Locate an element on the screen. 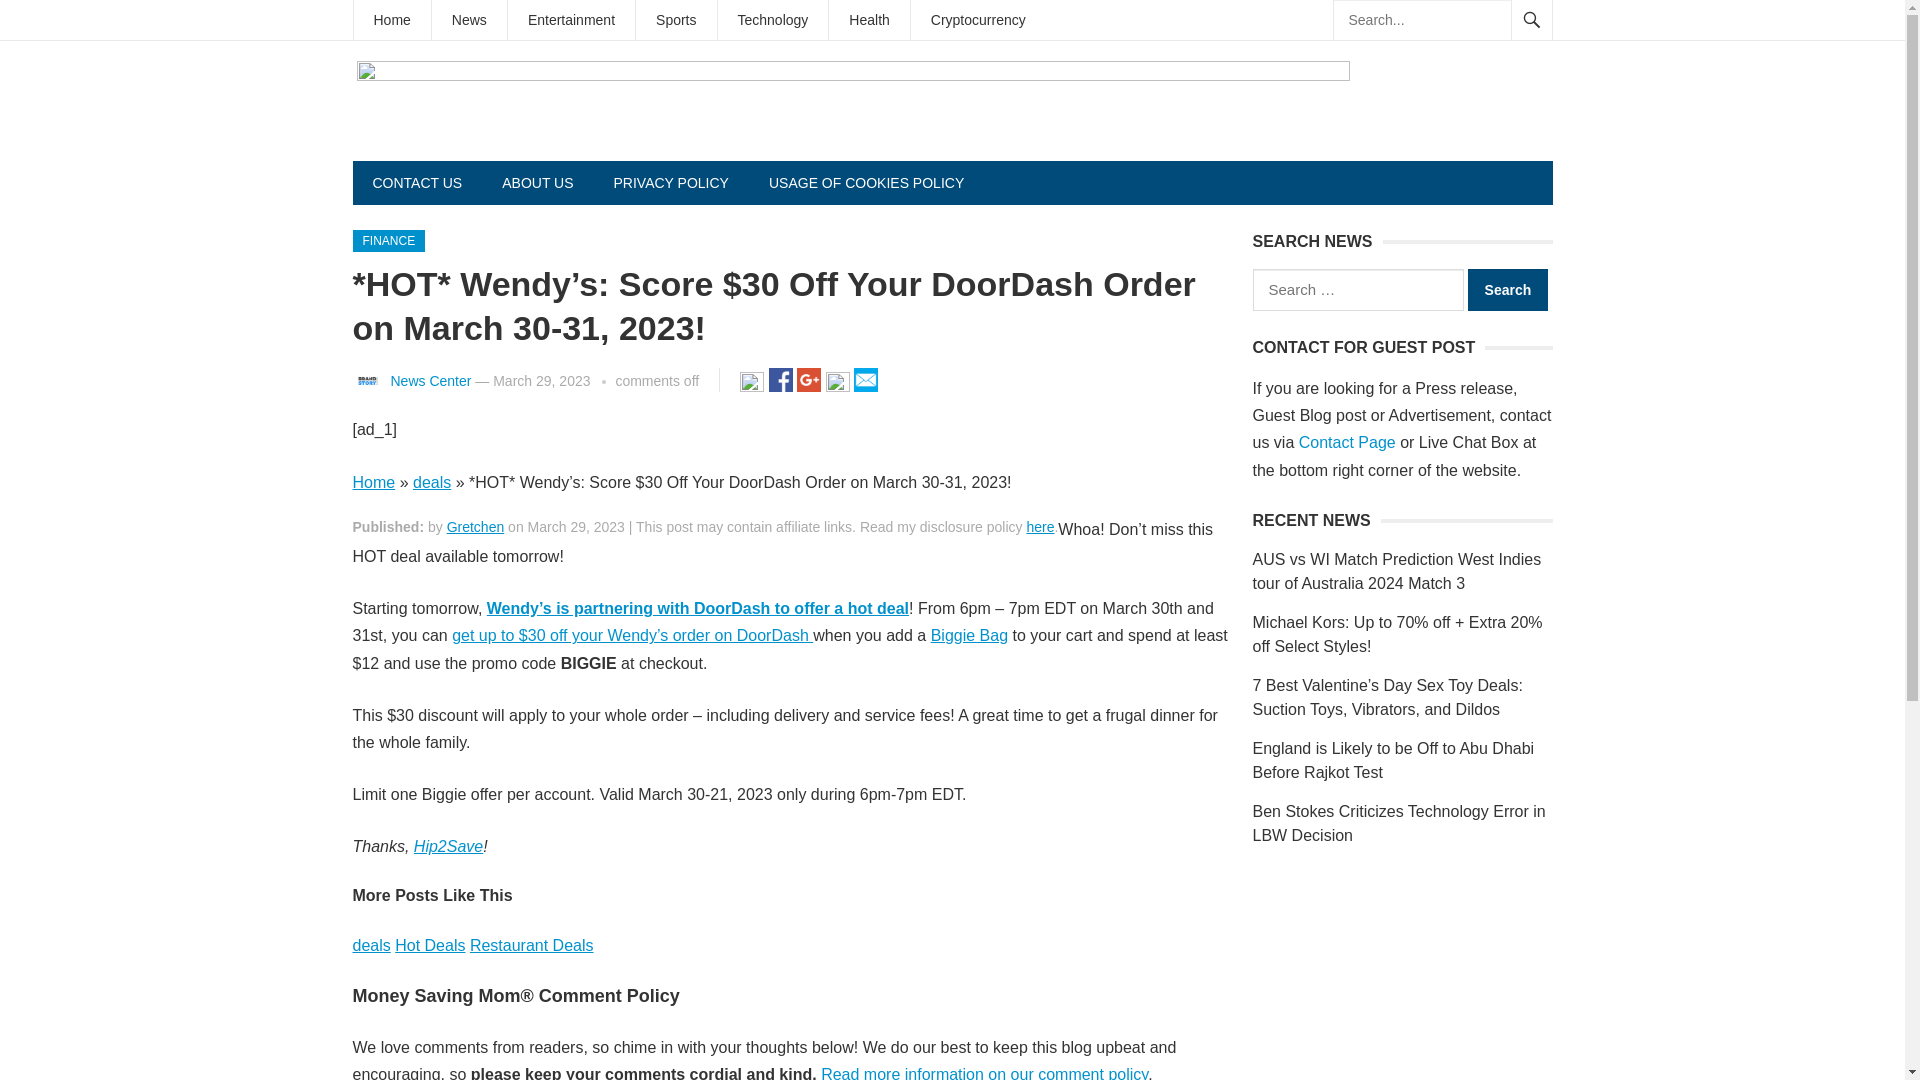  Home is located at coordinates (373, 482).